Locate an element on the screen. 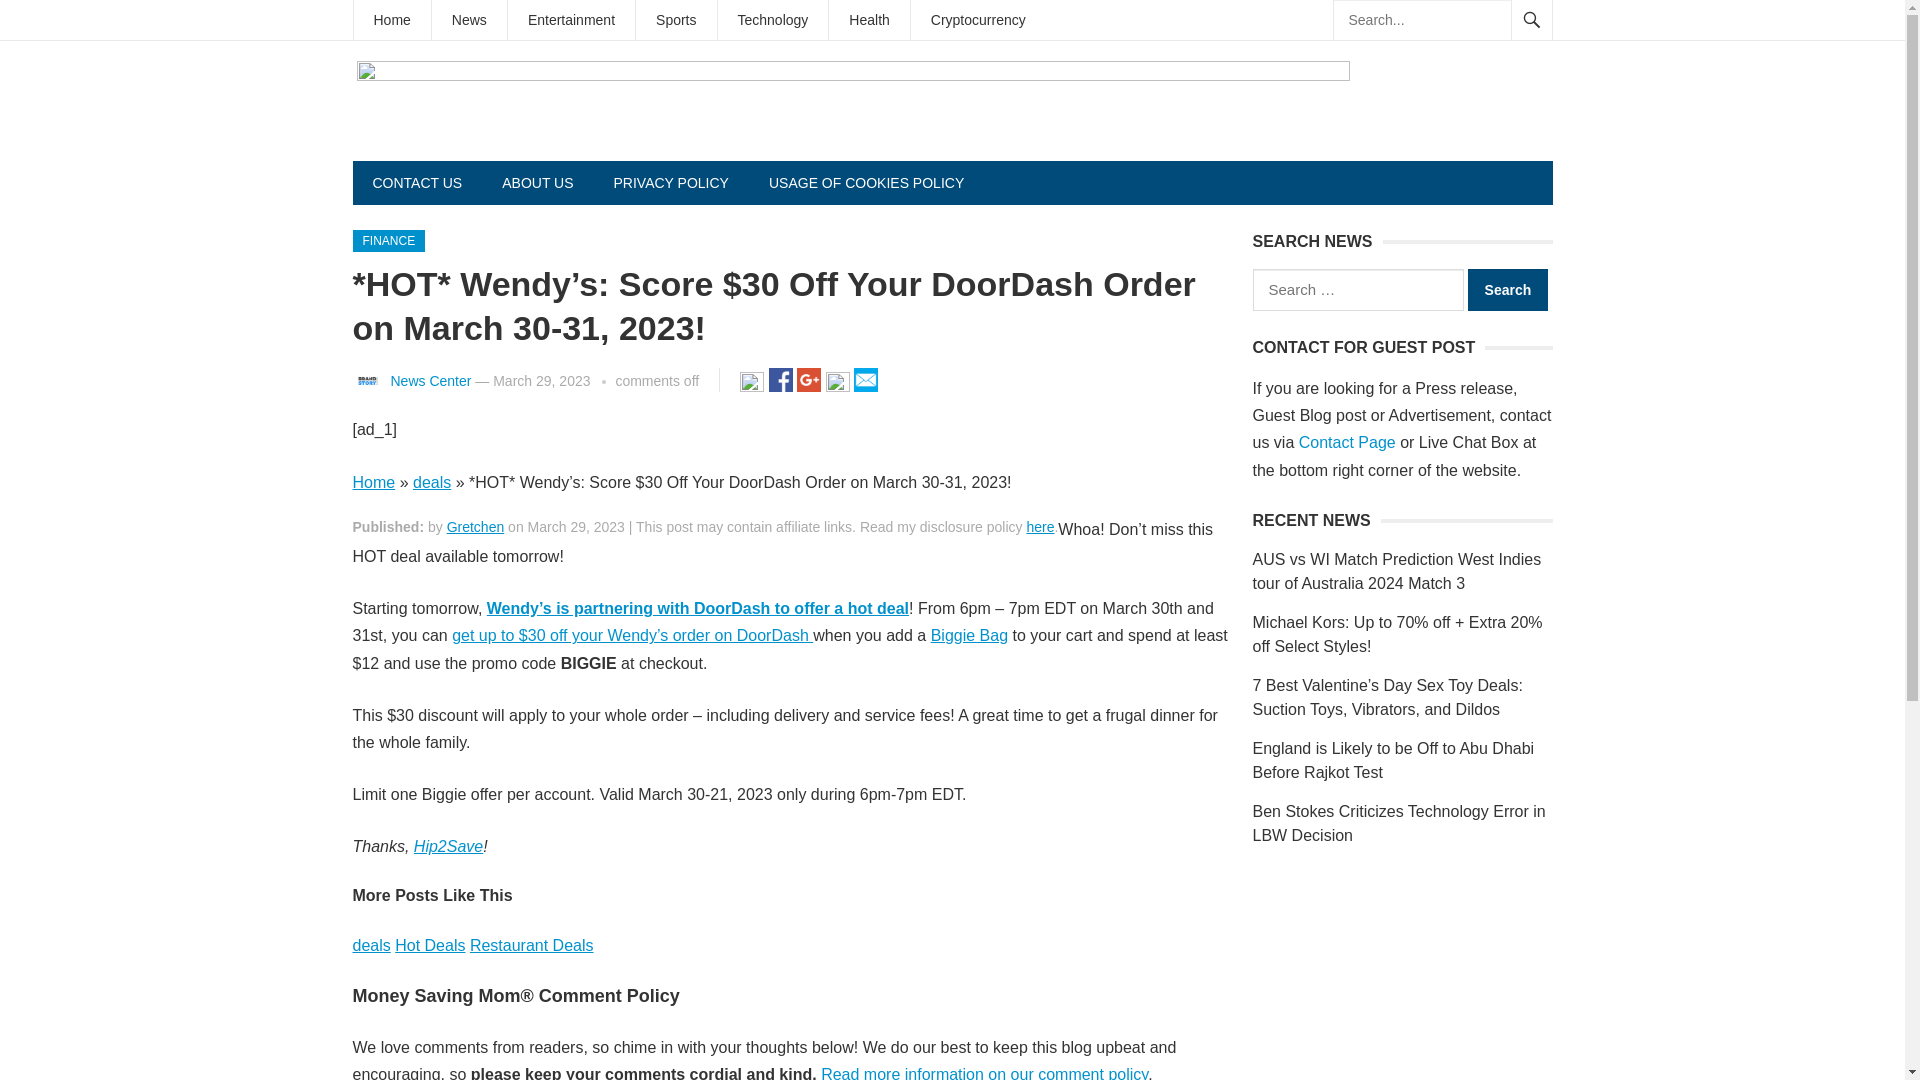  Home is located at coordinates (373, 482).